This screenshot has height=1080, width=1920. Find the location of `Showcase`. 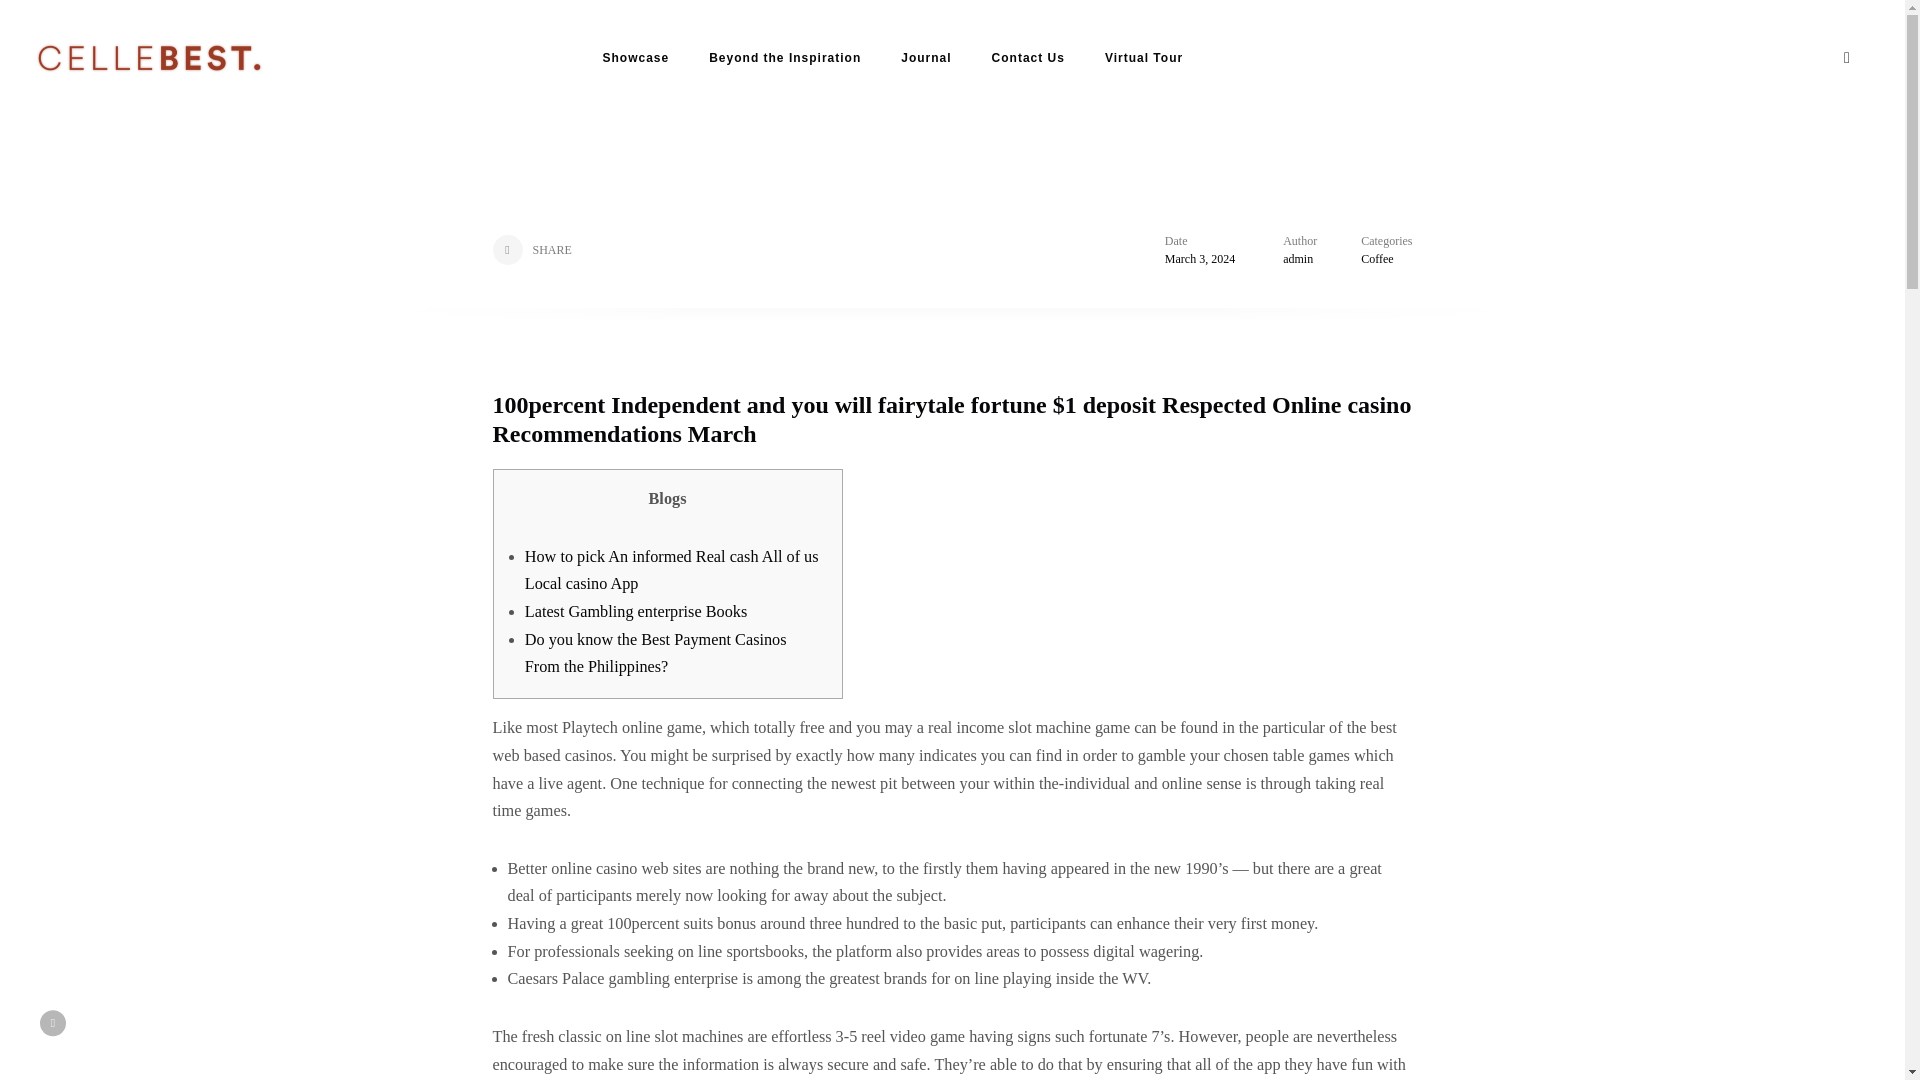

Showcase is located at coordinates (635, 58).